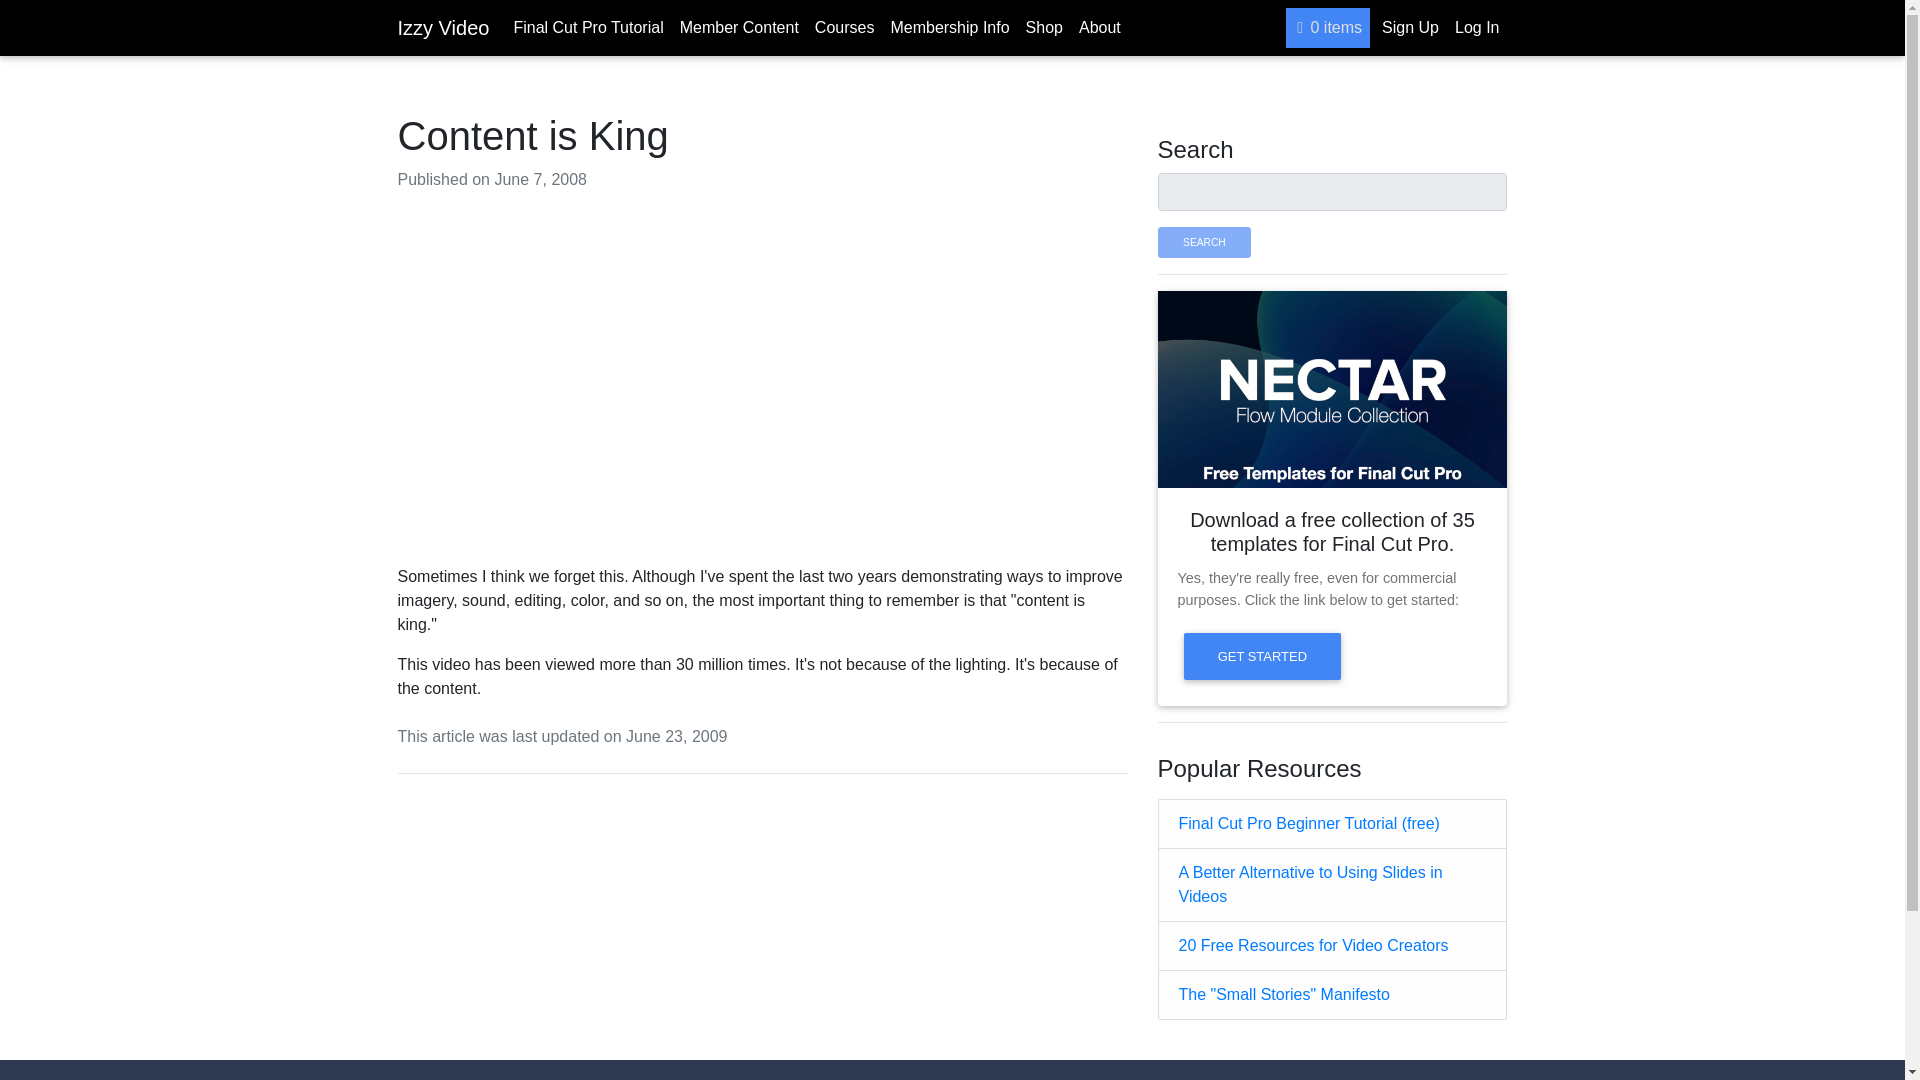 The image size is (1920, 1080). What do you see at coordinates (1283, 994) in the screenshot?
I see `The "Small Stories" Manifesto` at bounding box center [1283, 994].